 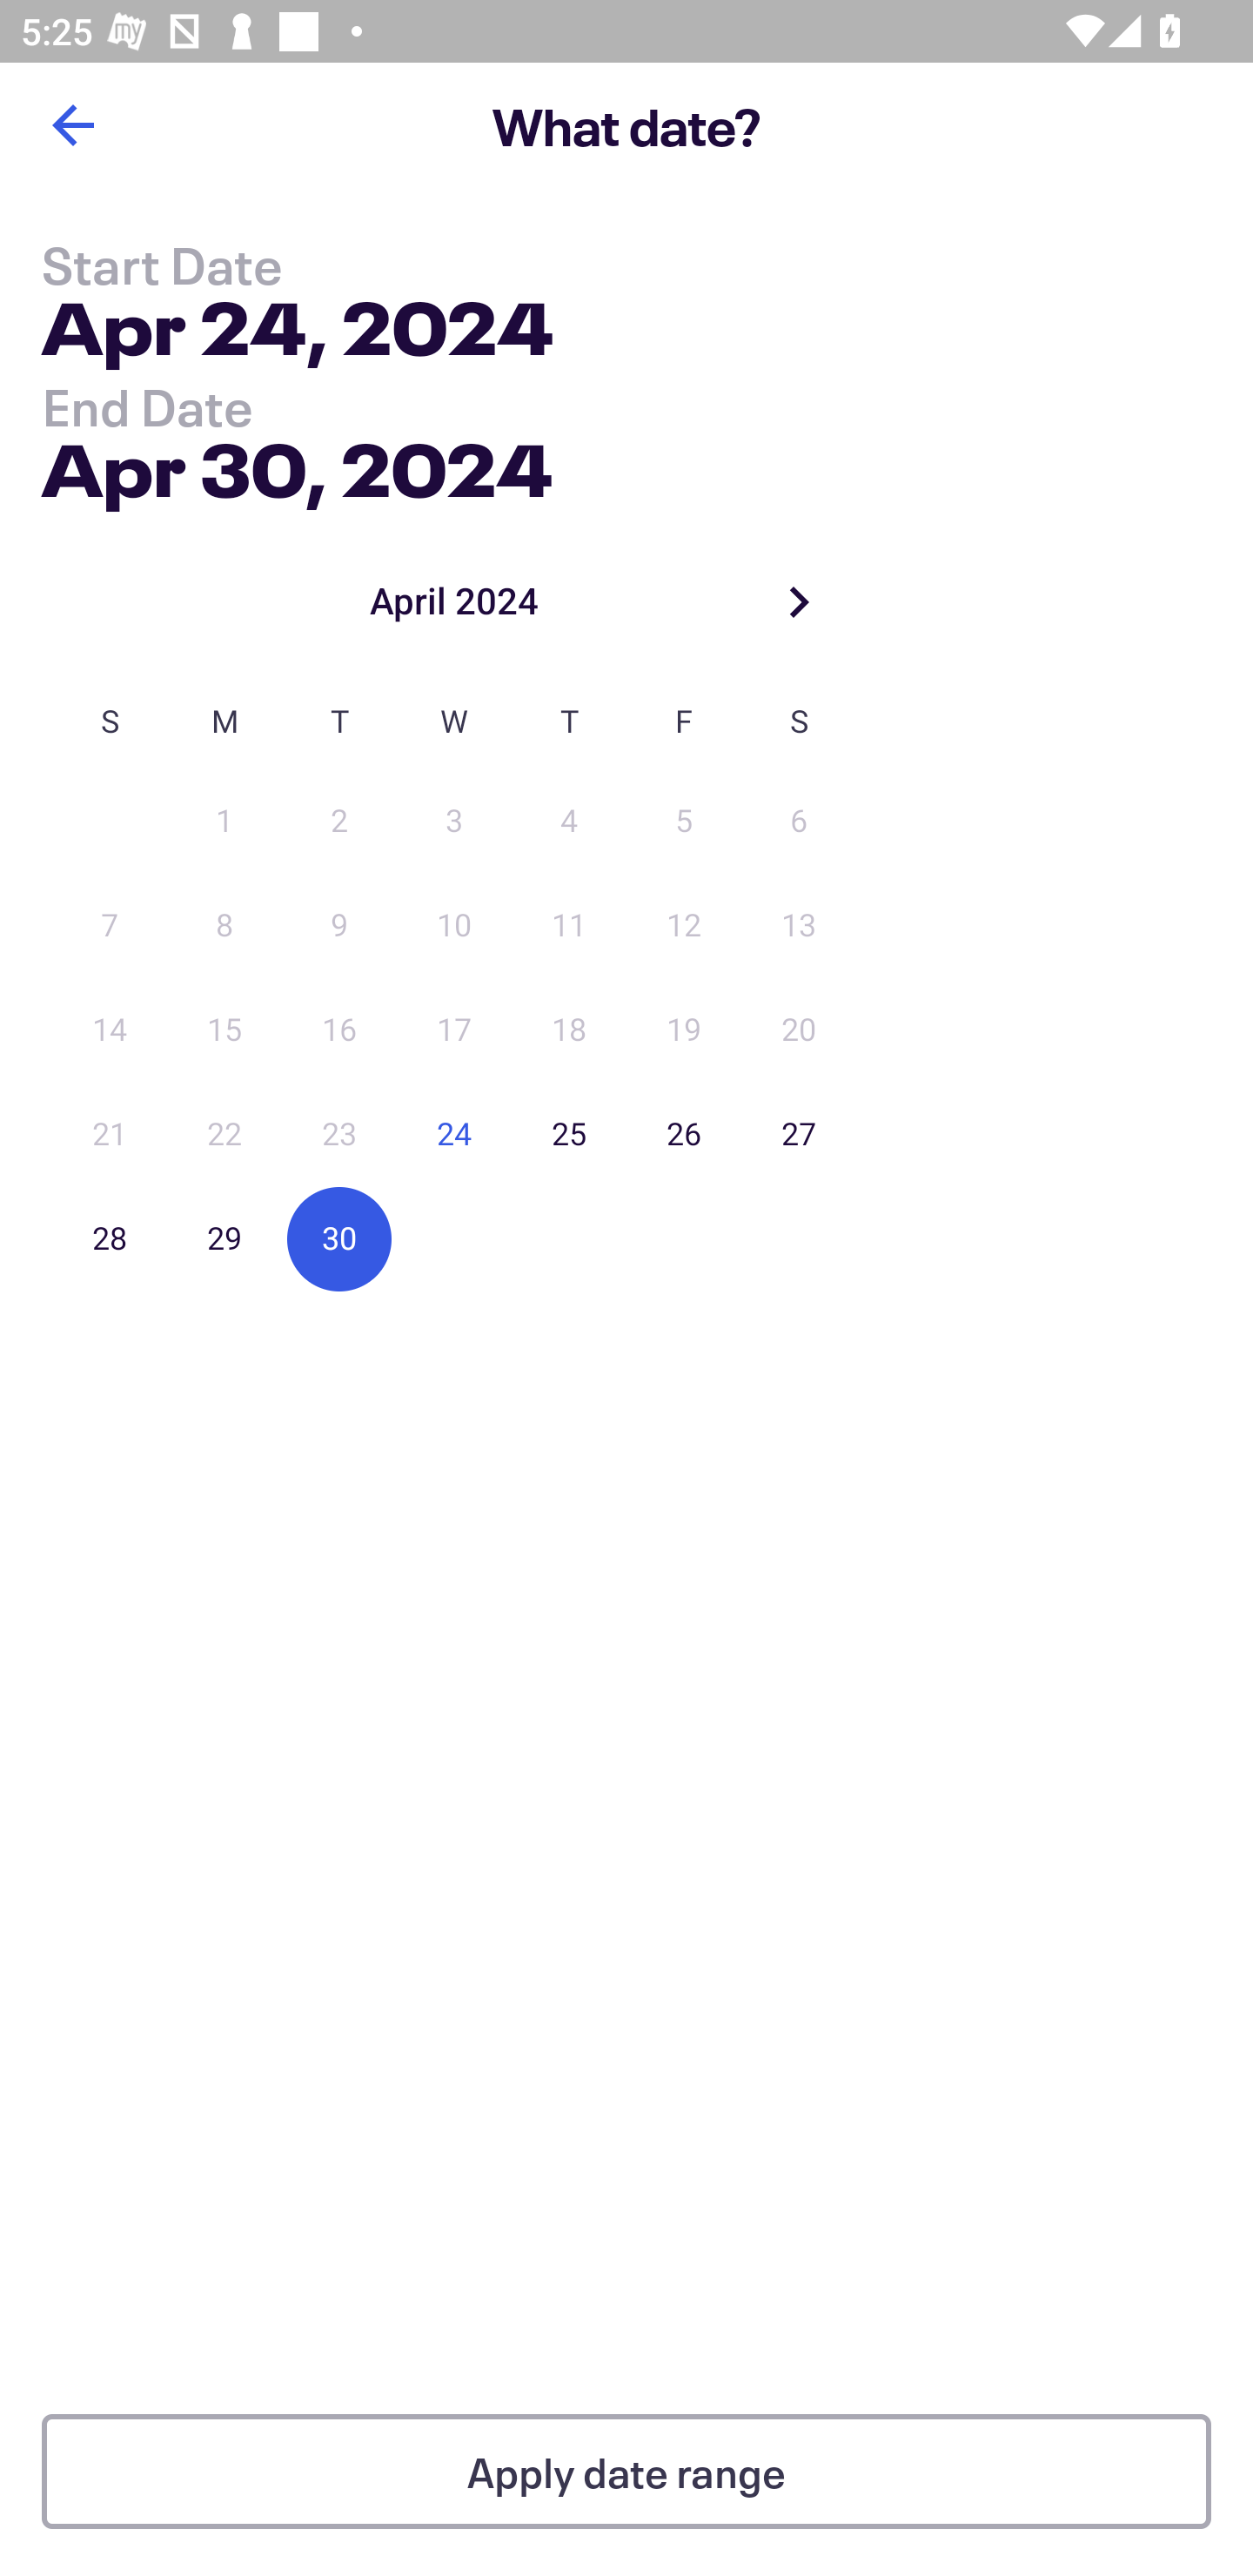 What do you see at coordinates (224, 1030) in the screenshot?
I see `15 15 April 2024` at bounding box center [224, 1030].